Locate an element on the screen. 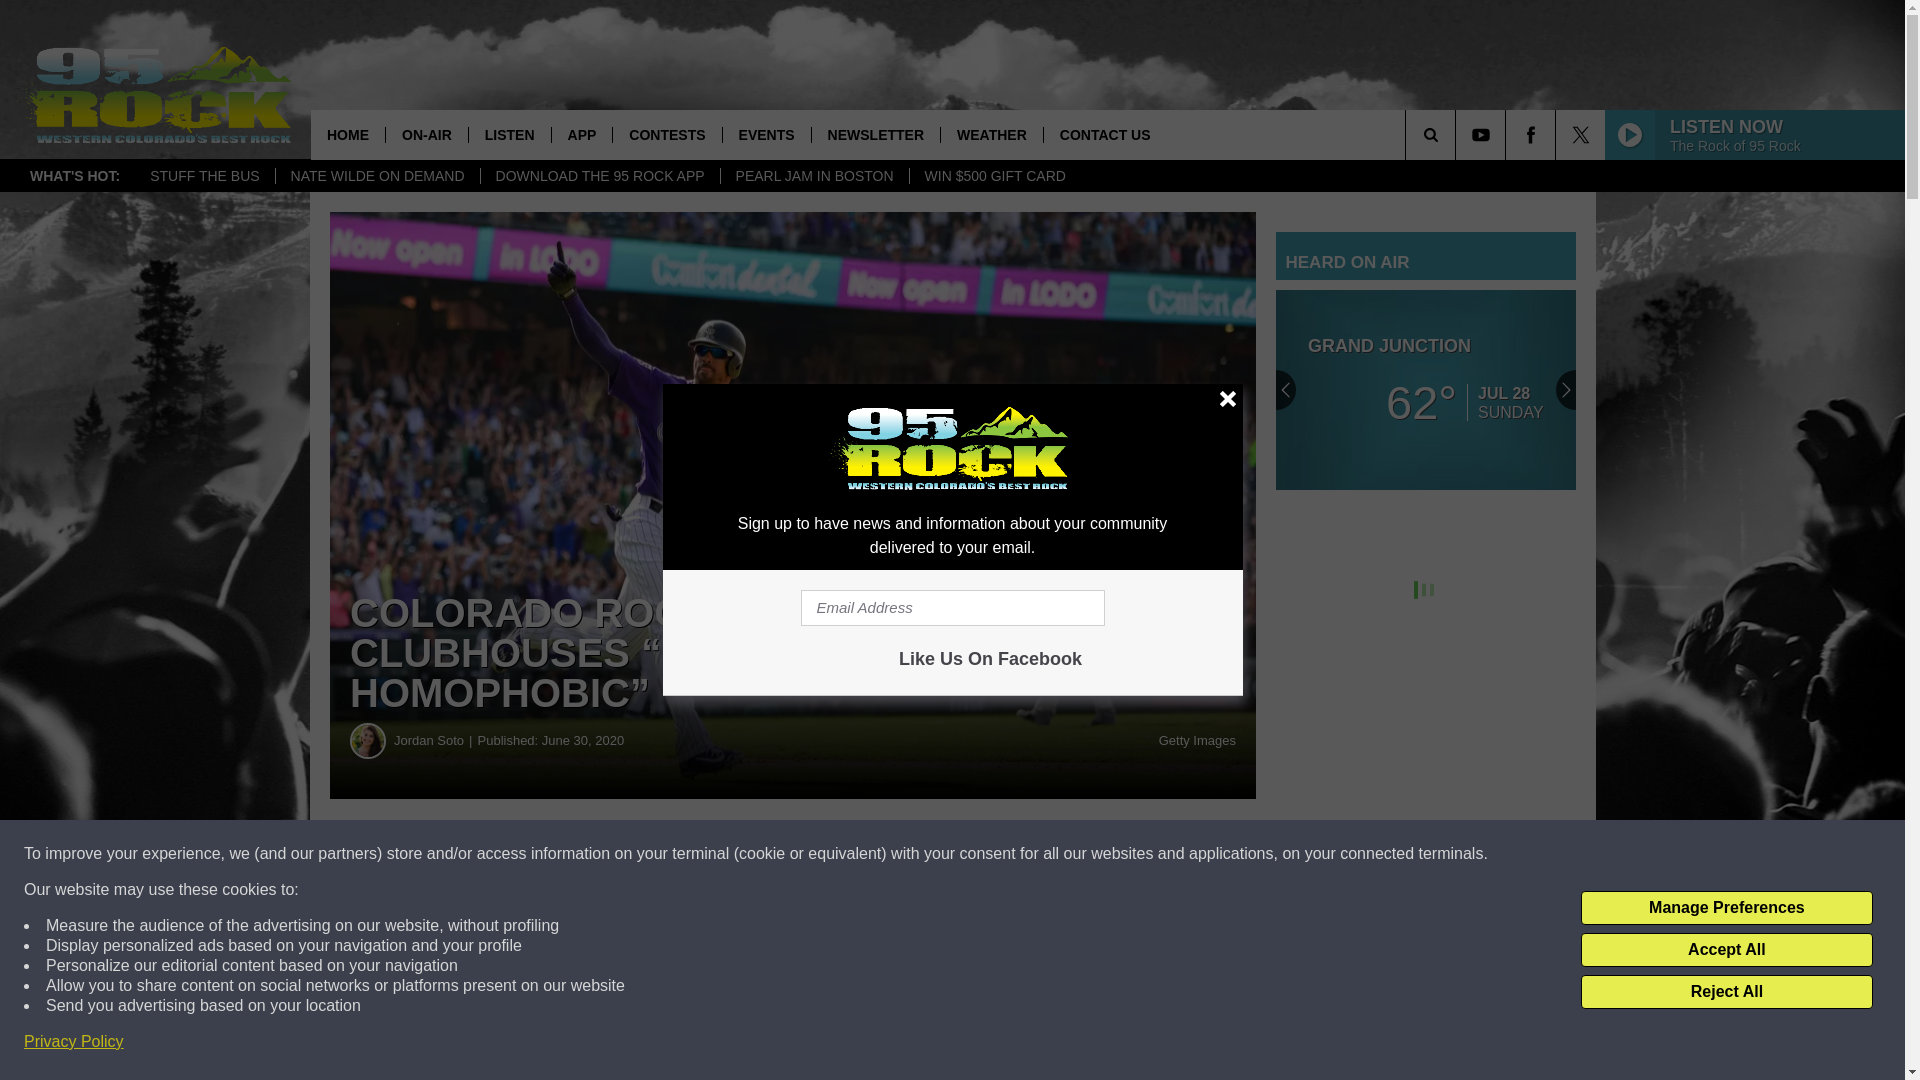 This screenshot has height=1080, width=1920. DOWNLOAD THE 95 ROCK APP is located at coordinates (600, 176).